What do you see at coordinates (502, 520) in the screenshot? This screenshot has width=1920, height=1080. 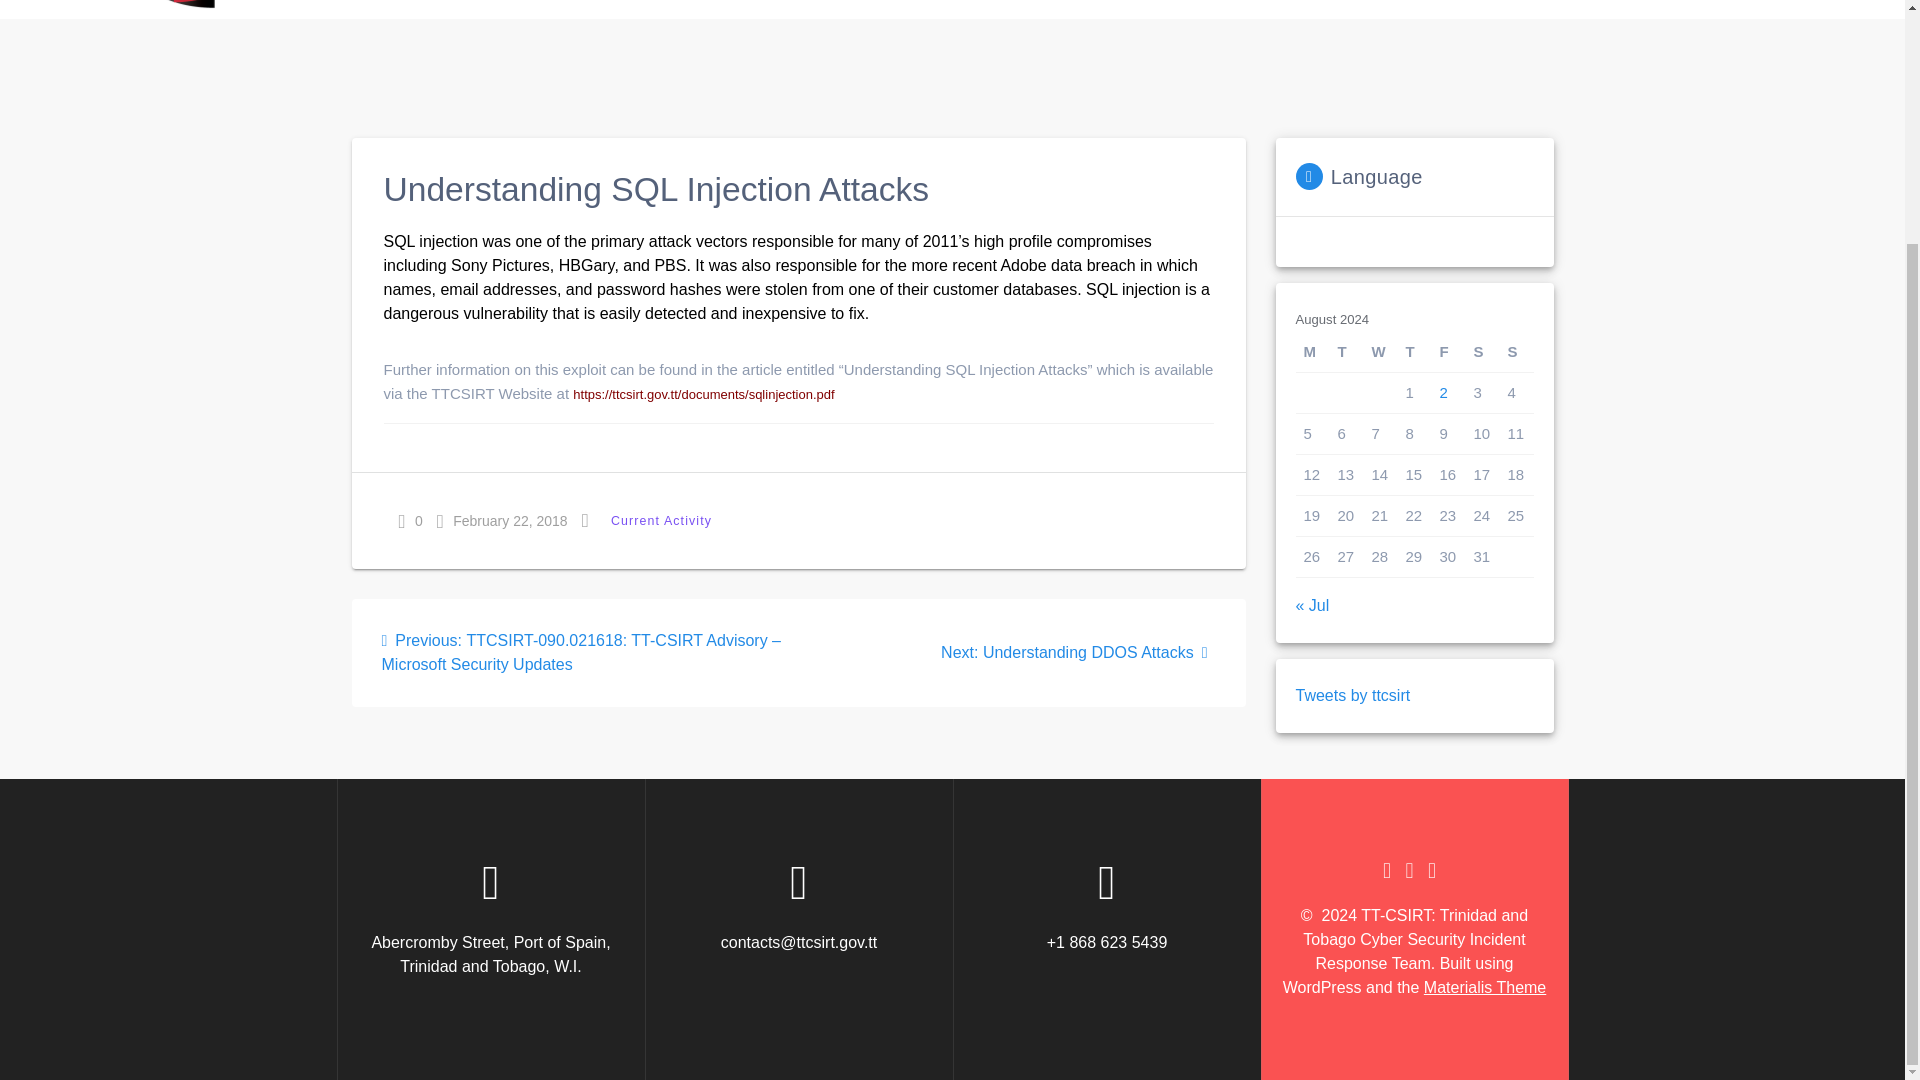 I see `February 22, 2018` at bounding box center [502, 520].